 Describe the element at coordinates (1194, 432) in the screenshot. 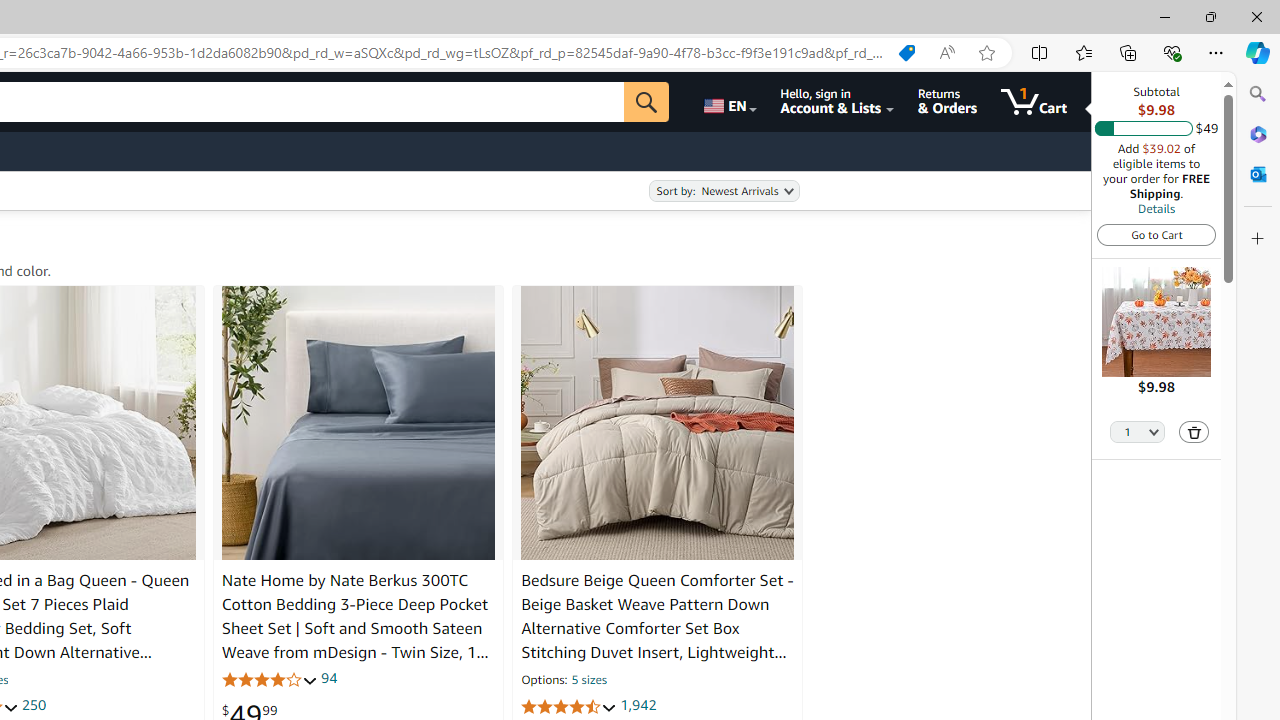

I see `Delete` at that location.